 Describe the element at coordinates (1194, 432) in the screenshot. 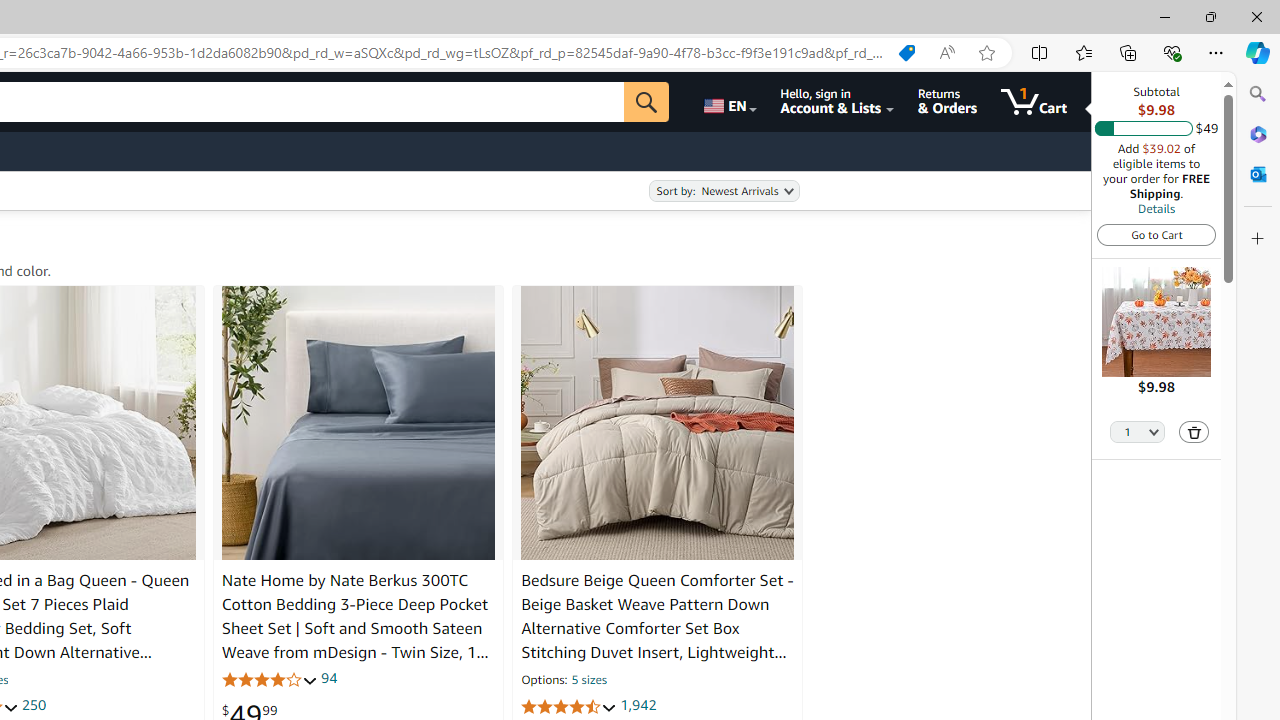

I see `Delete` at that location.